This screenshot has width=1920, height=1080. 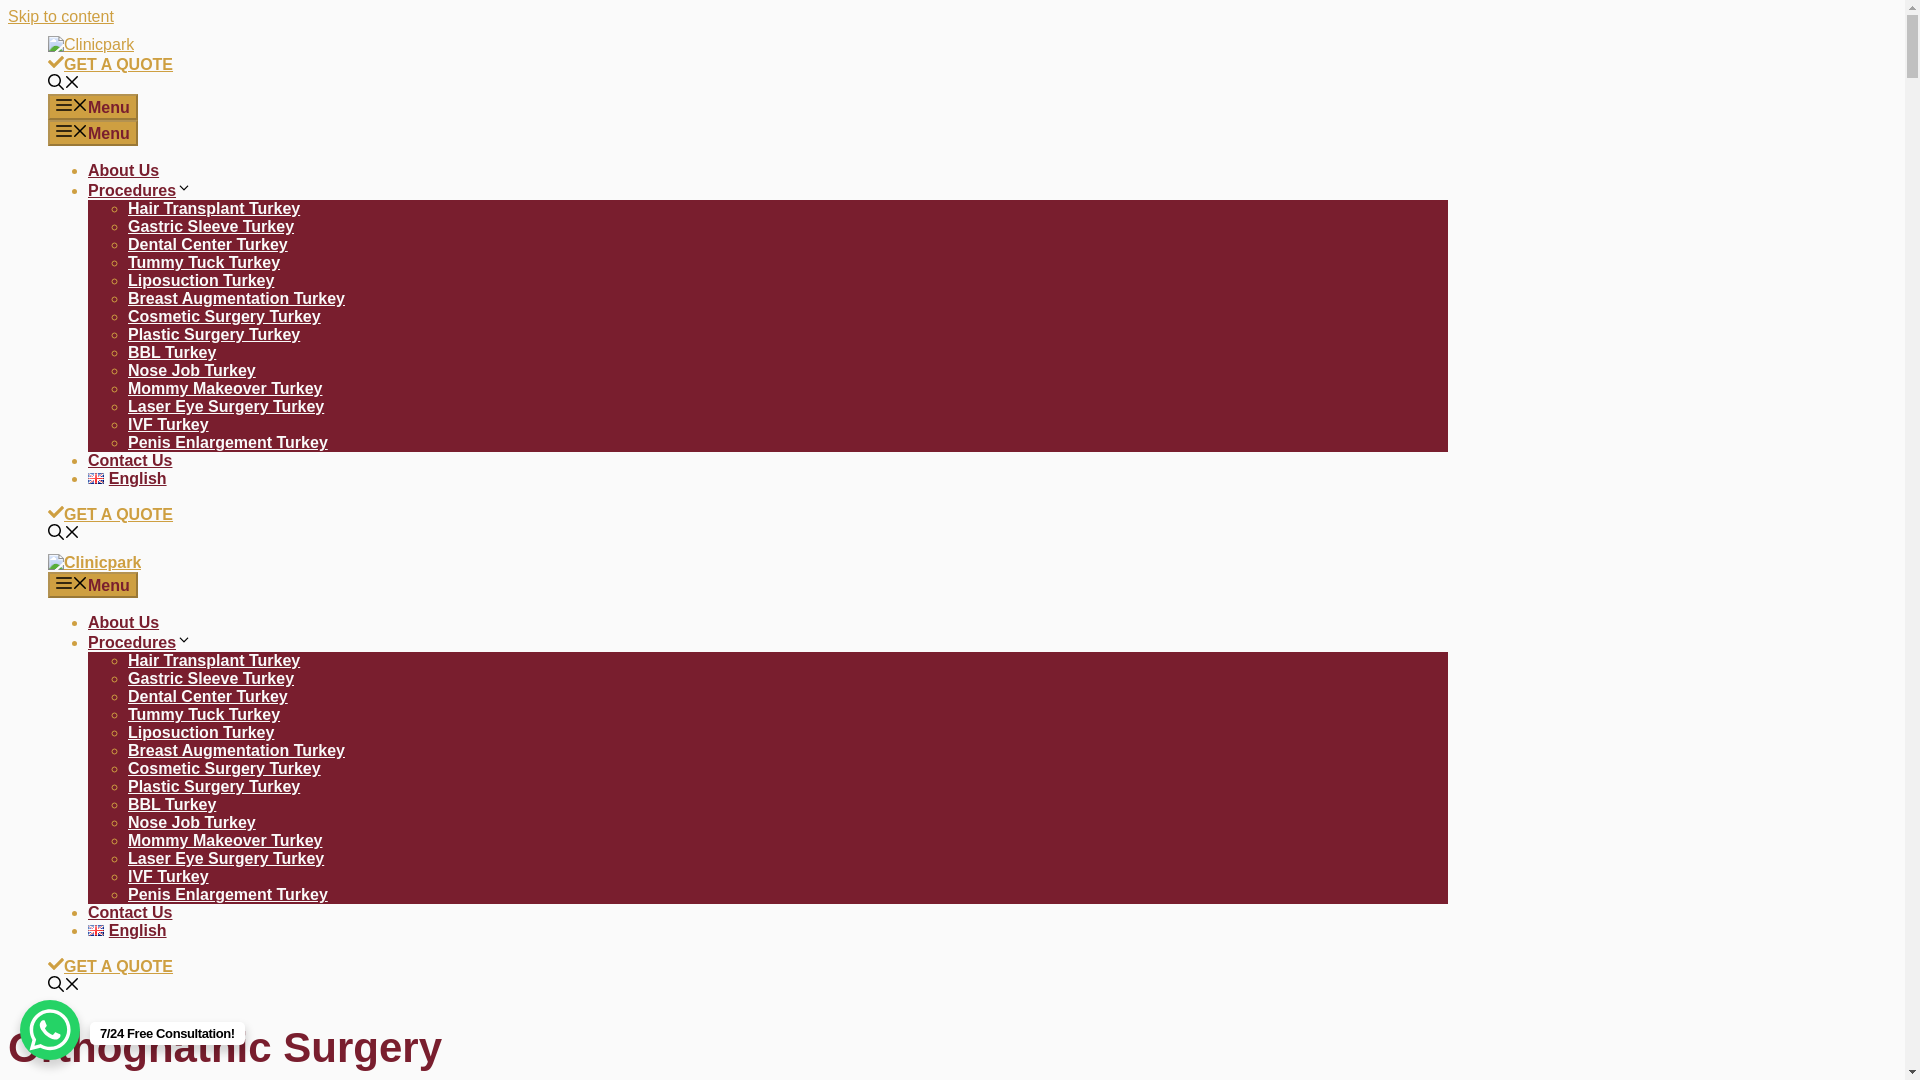 I want to click on Dental Center Turkey, so click(x=208, y=696).